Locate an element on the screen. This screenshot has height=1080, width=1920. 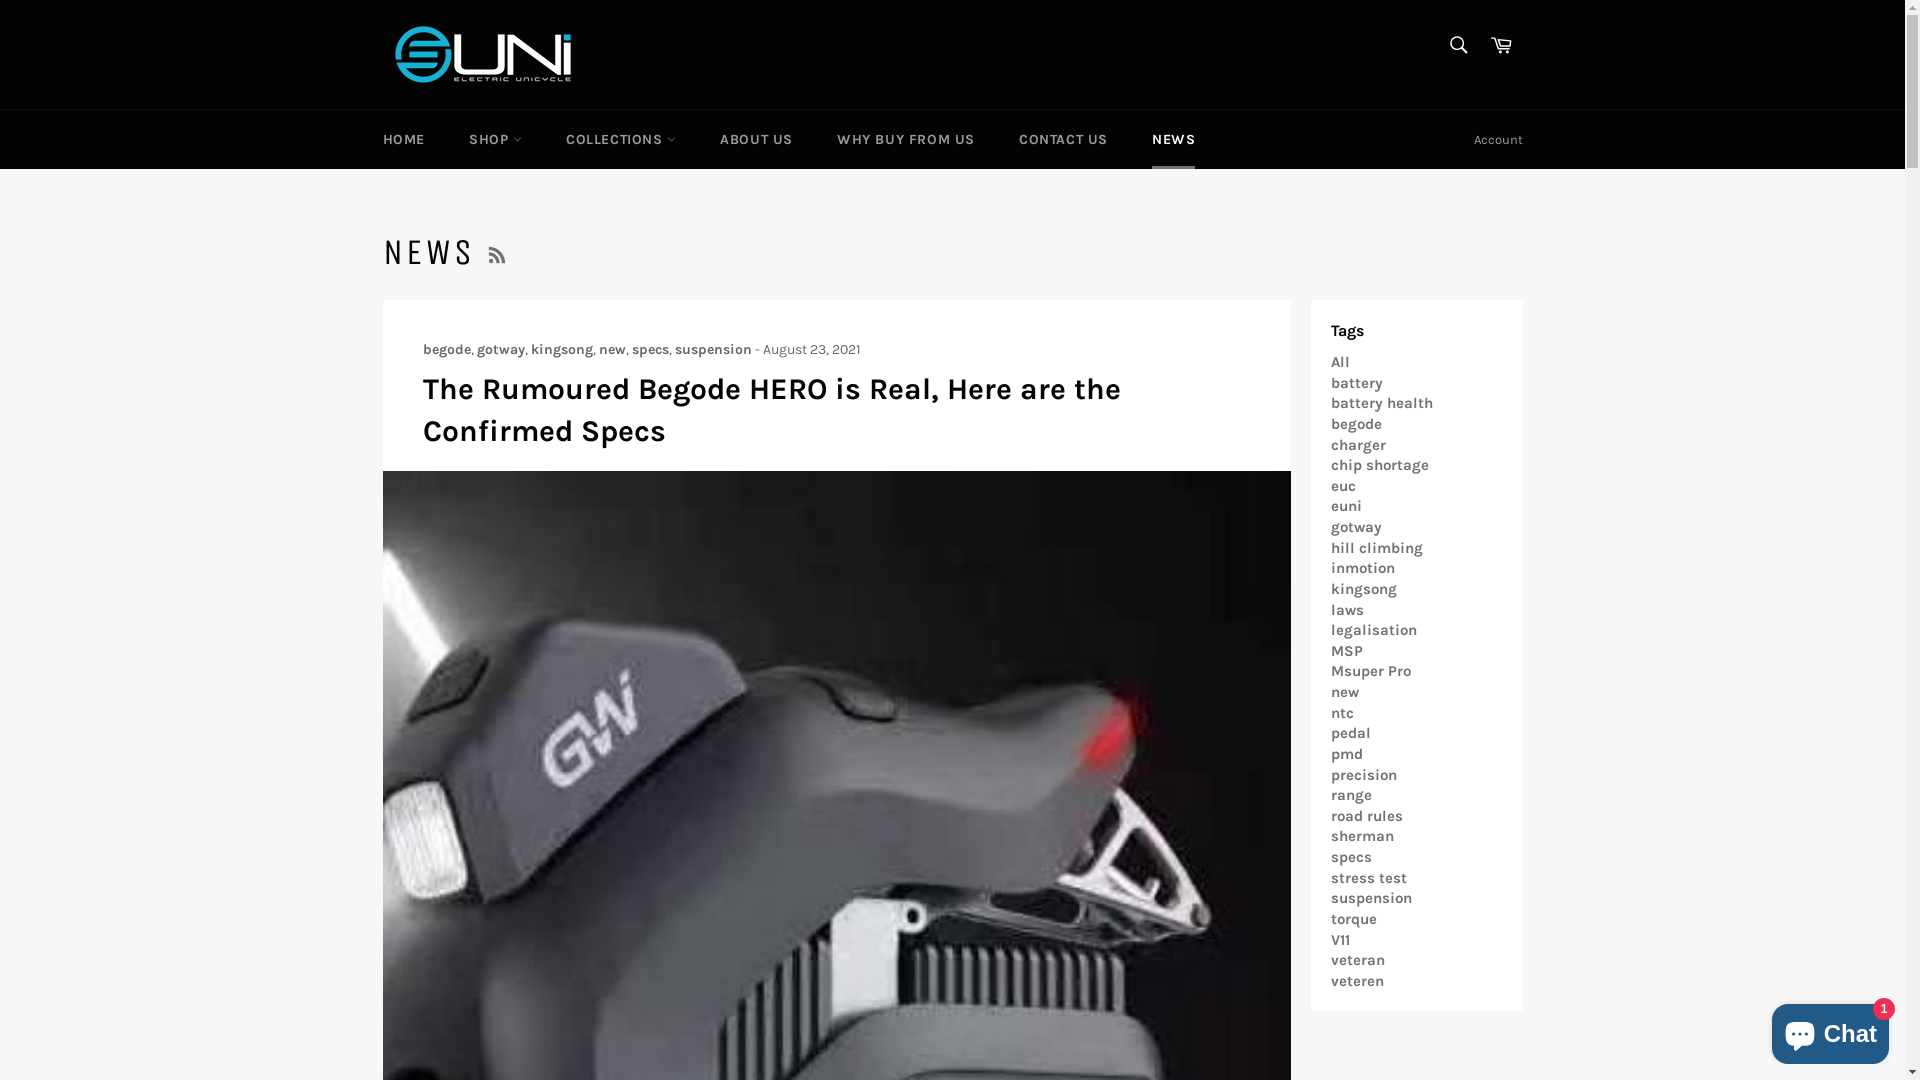
begode is located at coordinates (446, 350).